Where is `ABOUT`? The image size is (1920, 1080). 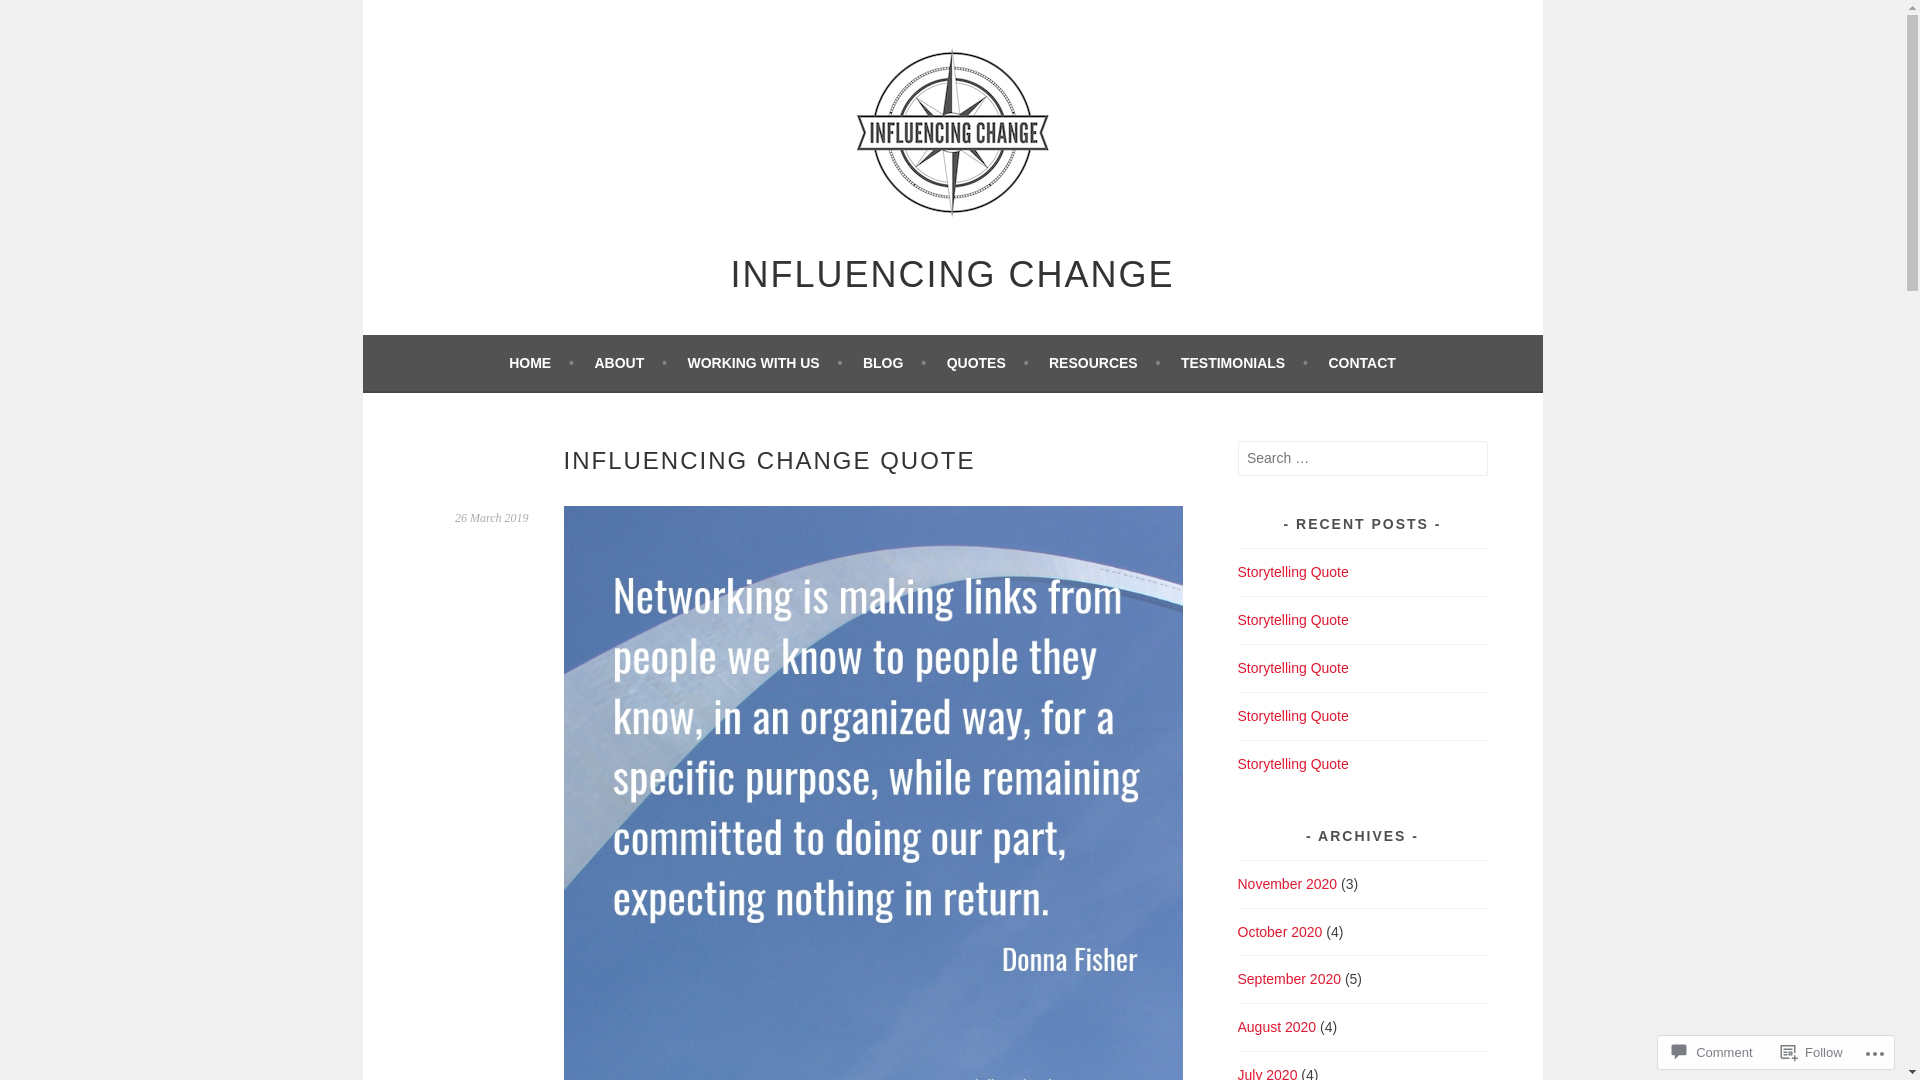
ABOUT is located at coordinates (630, 363).